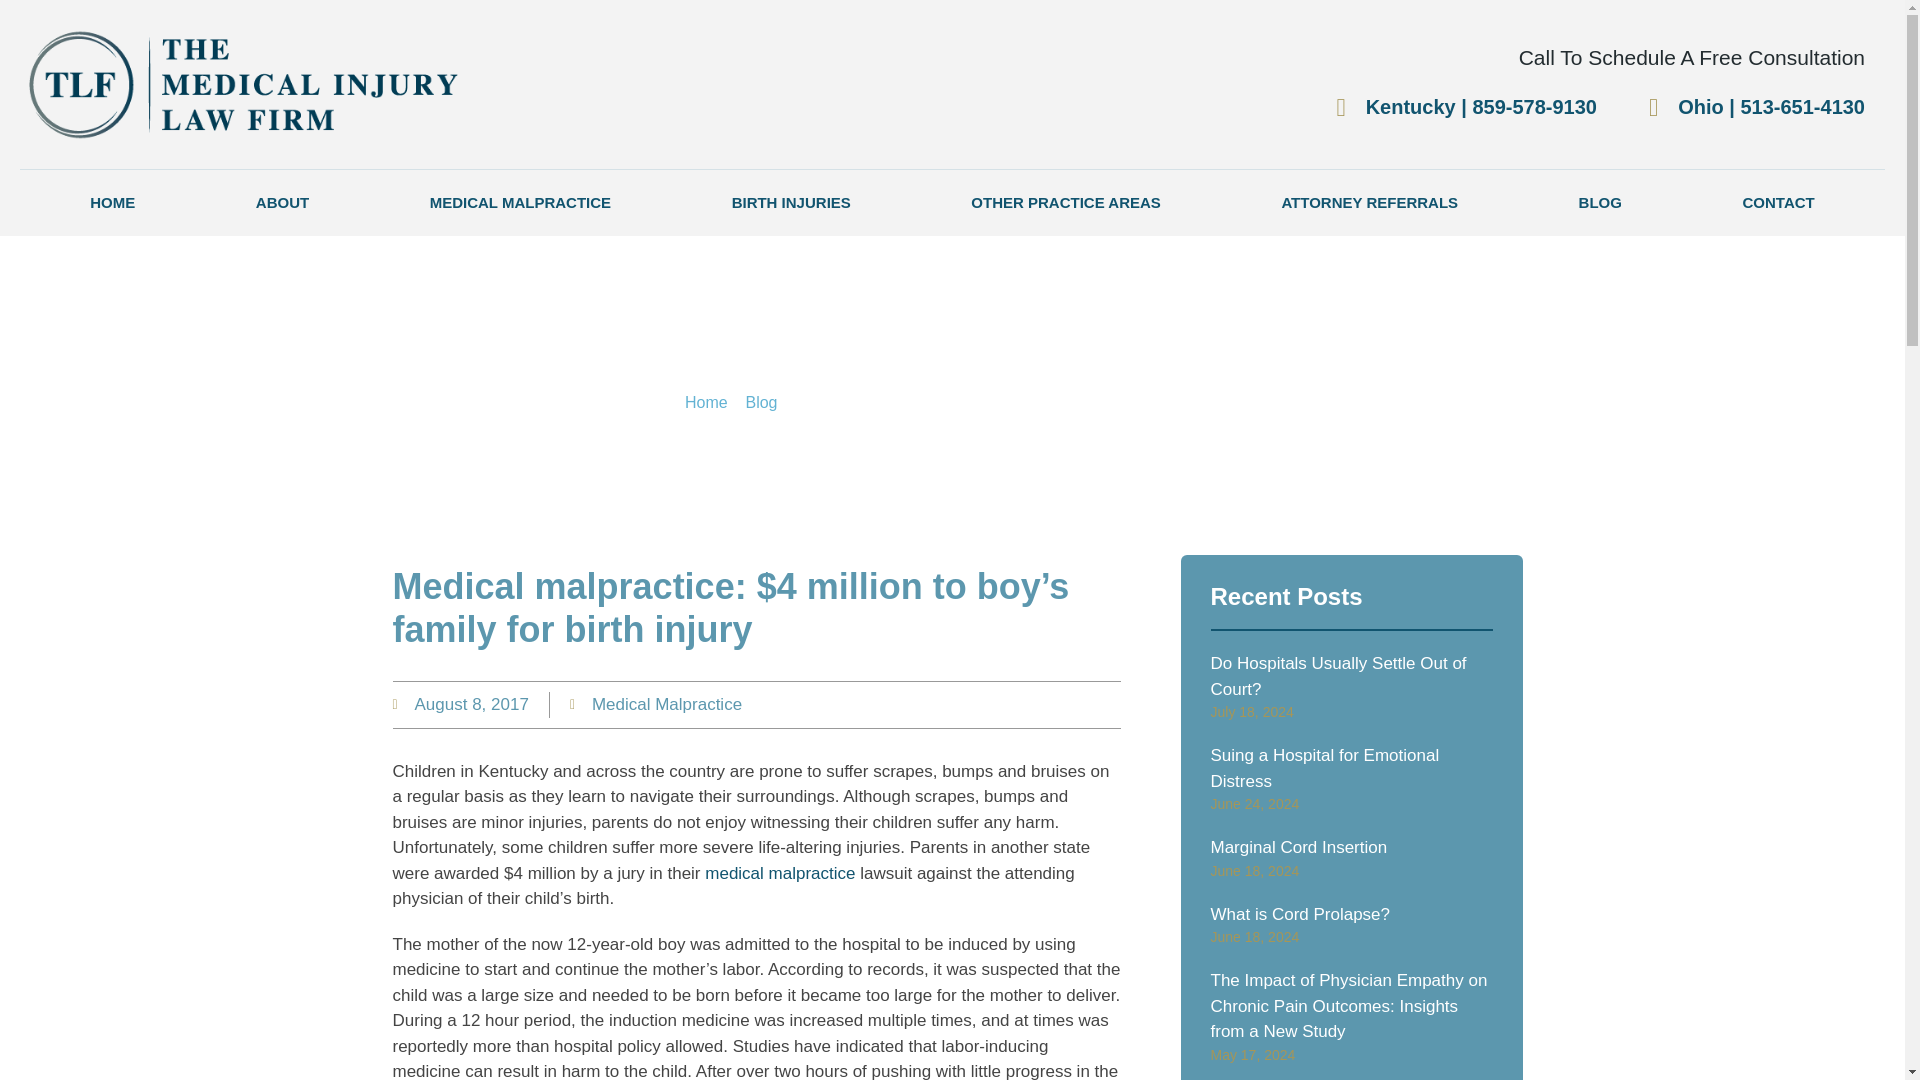 The image size is (1920, 1080). Describe the element at coordinates (112, 202) in the screenshot. I see `HOME` at that location.